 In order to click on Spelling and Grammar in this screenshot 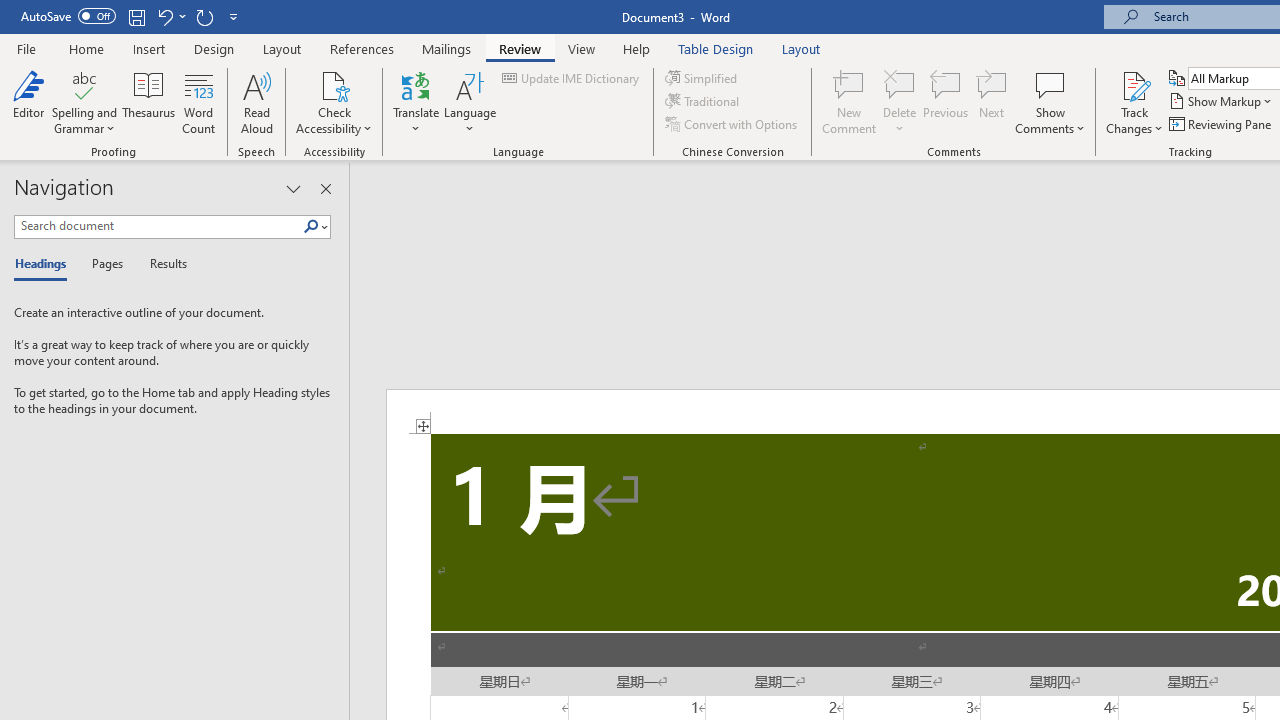, I will do `click(84, 102)`.